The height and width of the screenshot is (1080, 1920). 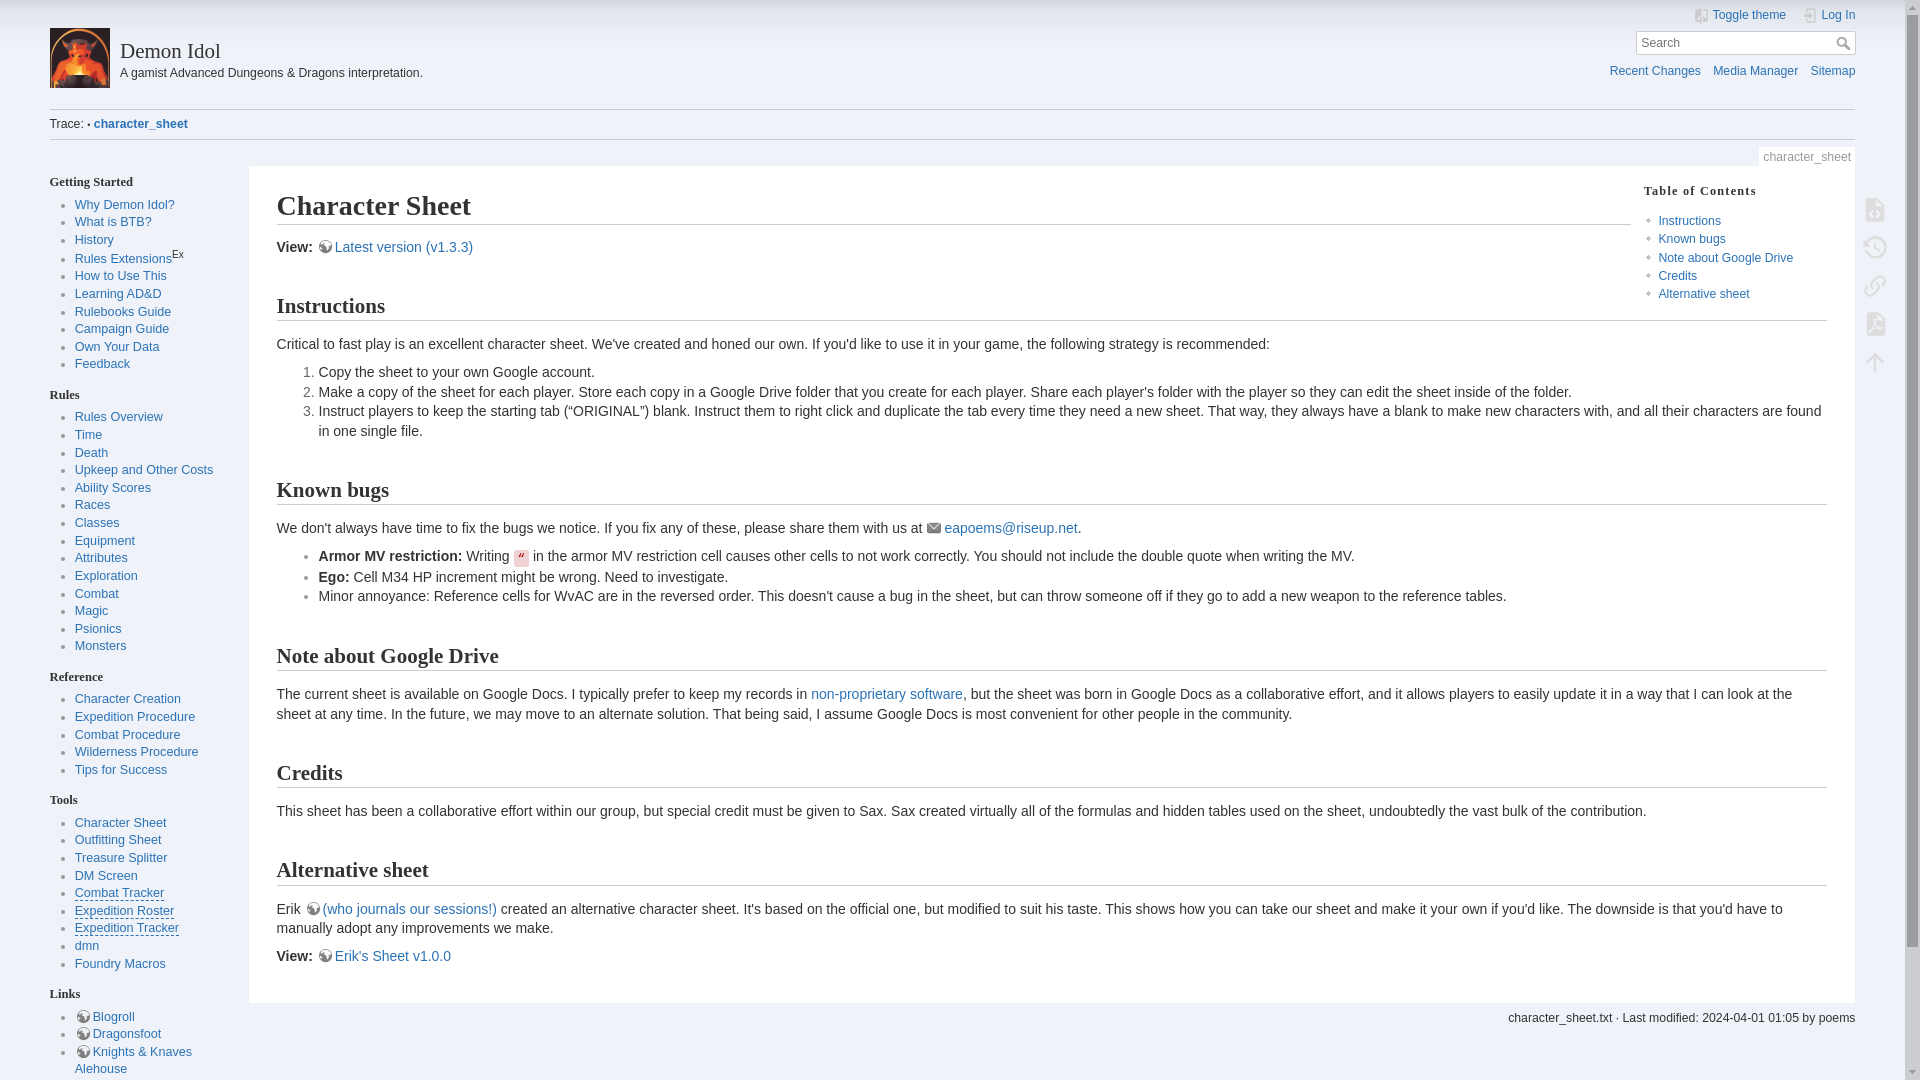 What do you see at coordinates (101, 557) in the screenshot?
I see `Attributes` at bounding box center [101, 557].